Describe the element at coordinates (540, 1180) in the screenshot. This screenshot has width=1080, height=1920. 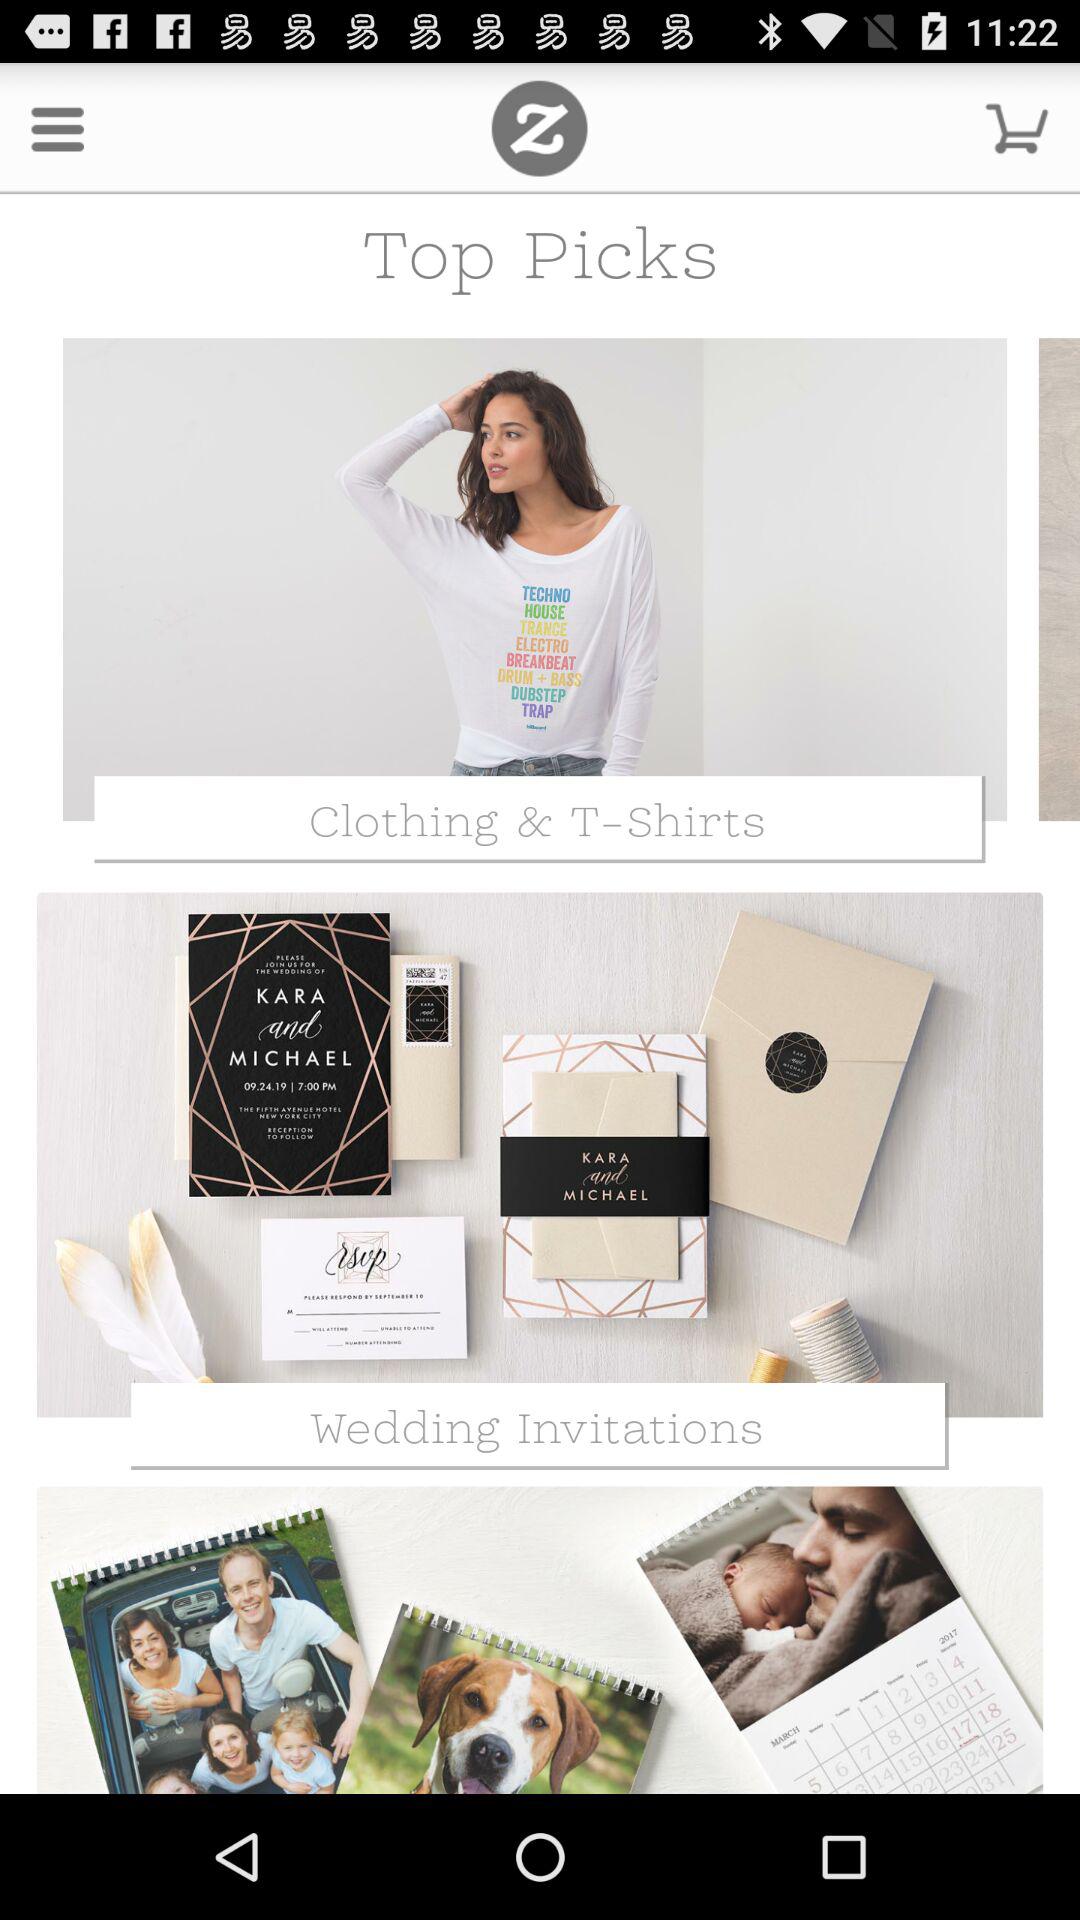
I see `select the second image` at that location.